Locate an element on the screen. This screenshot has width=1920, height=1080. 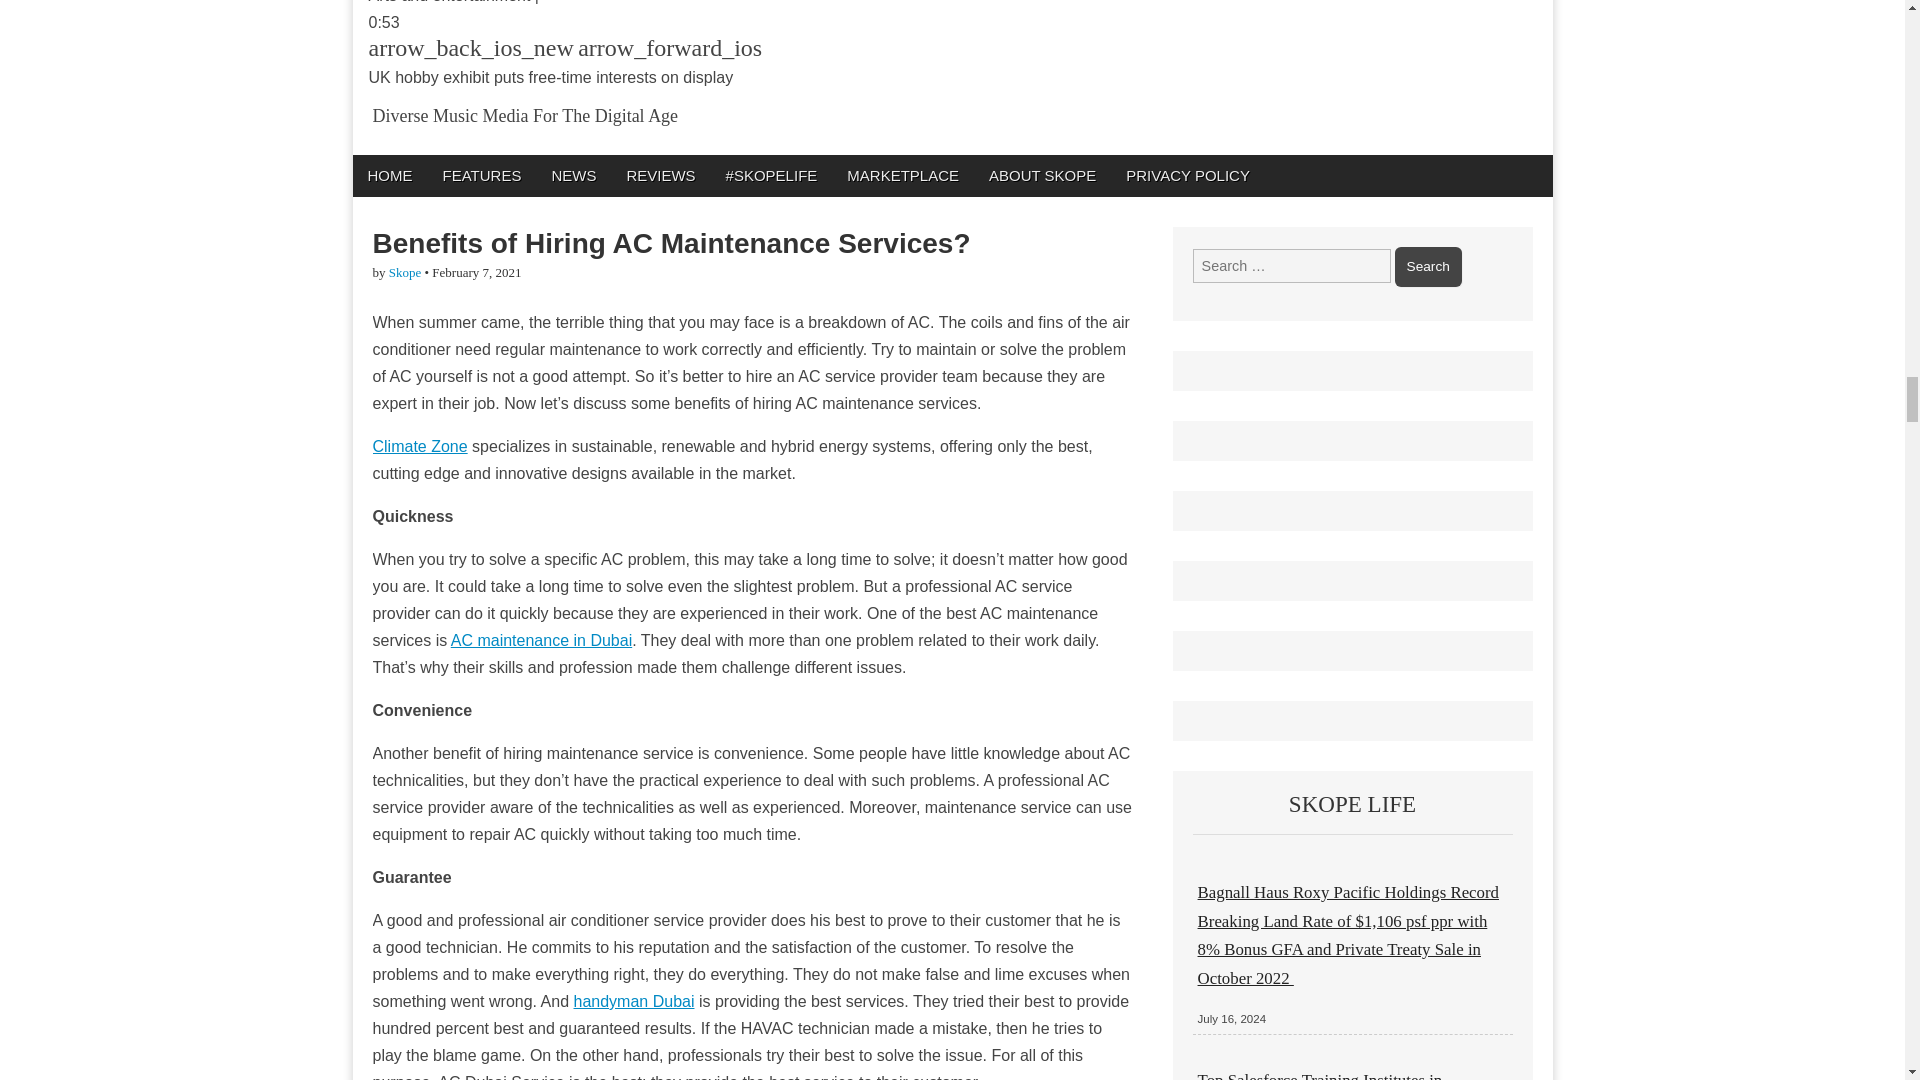
REVIEWS is located at coordinates (660, 175).